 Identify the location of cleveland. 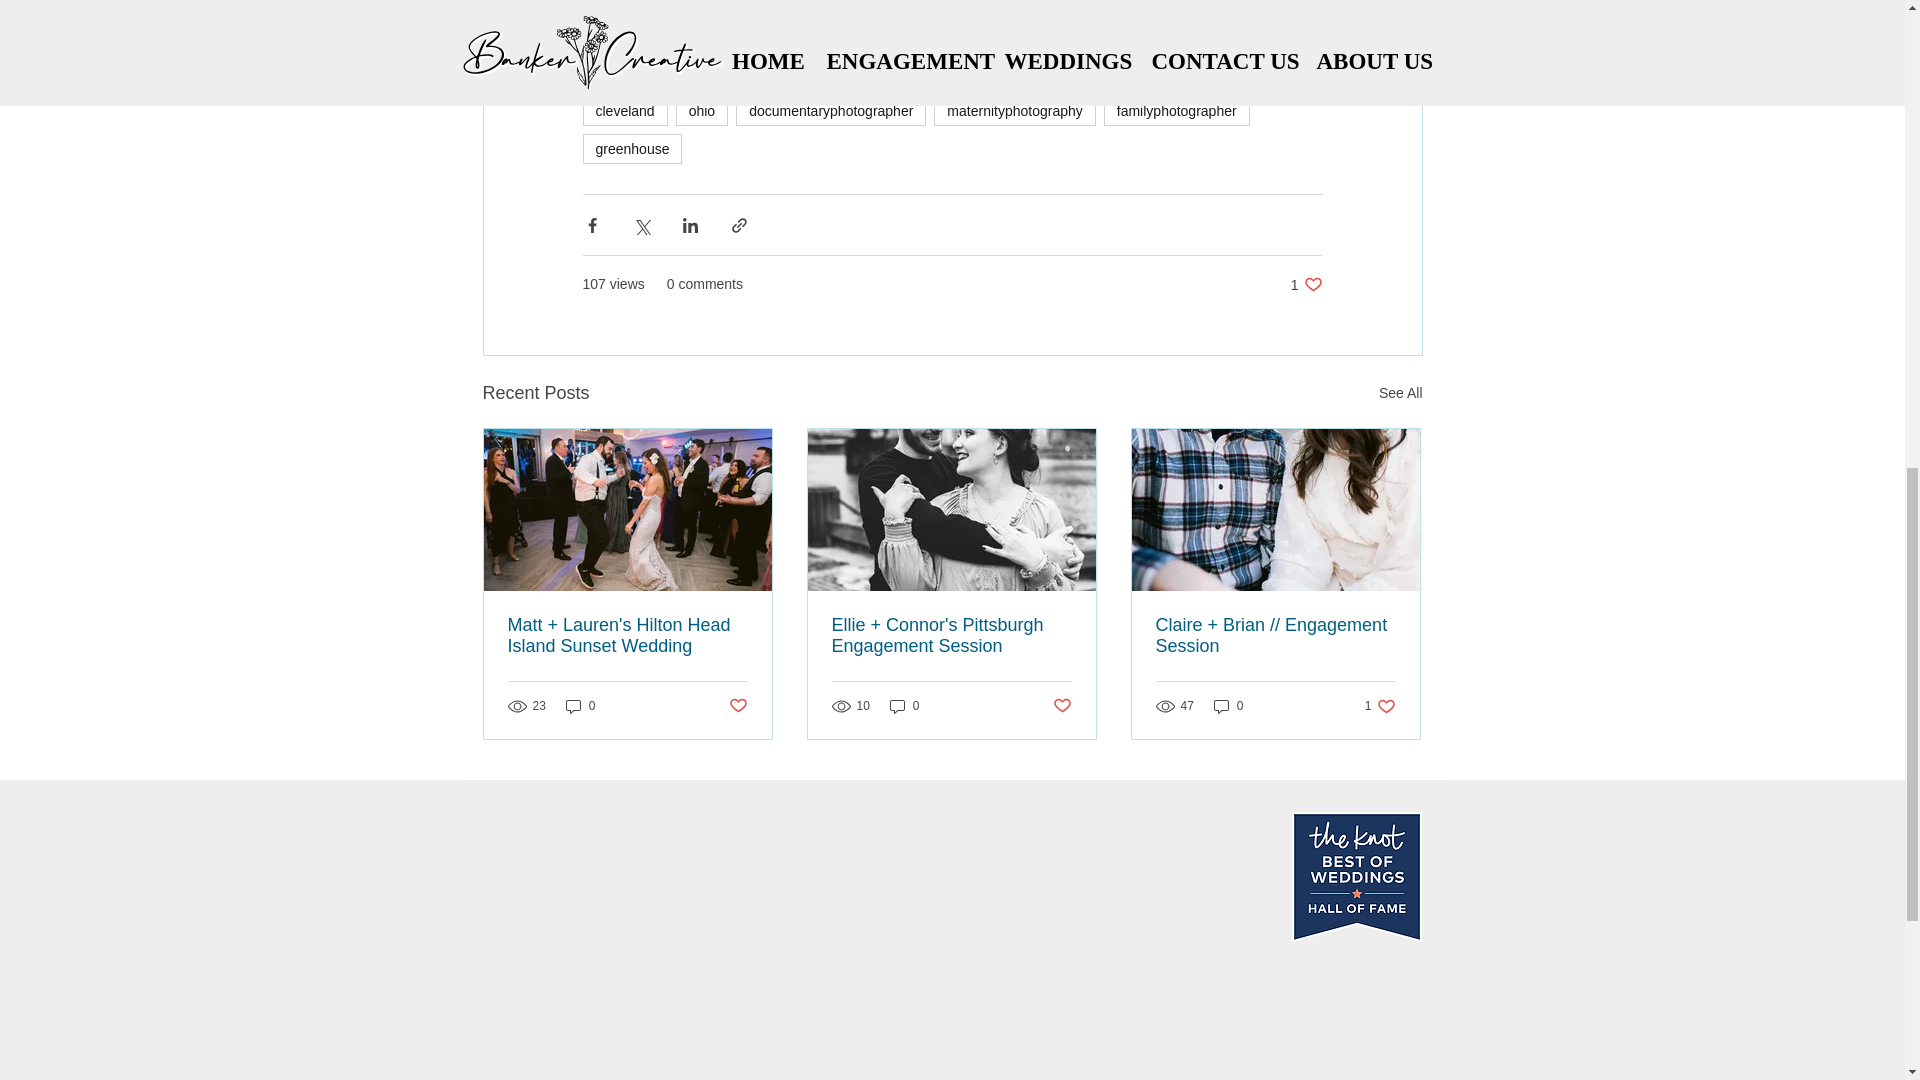
(624, 111).